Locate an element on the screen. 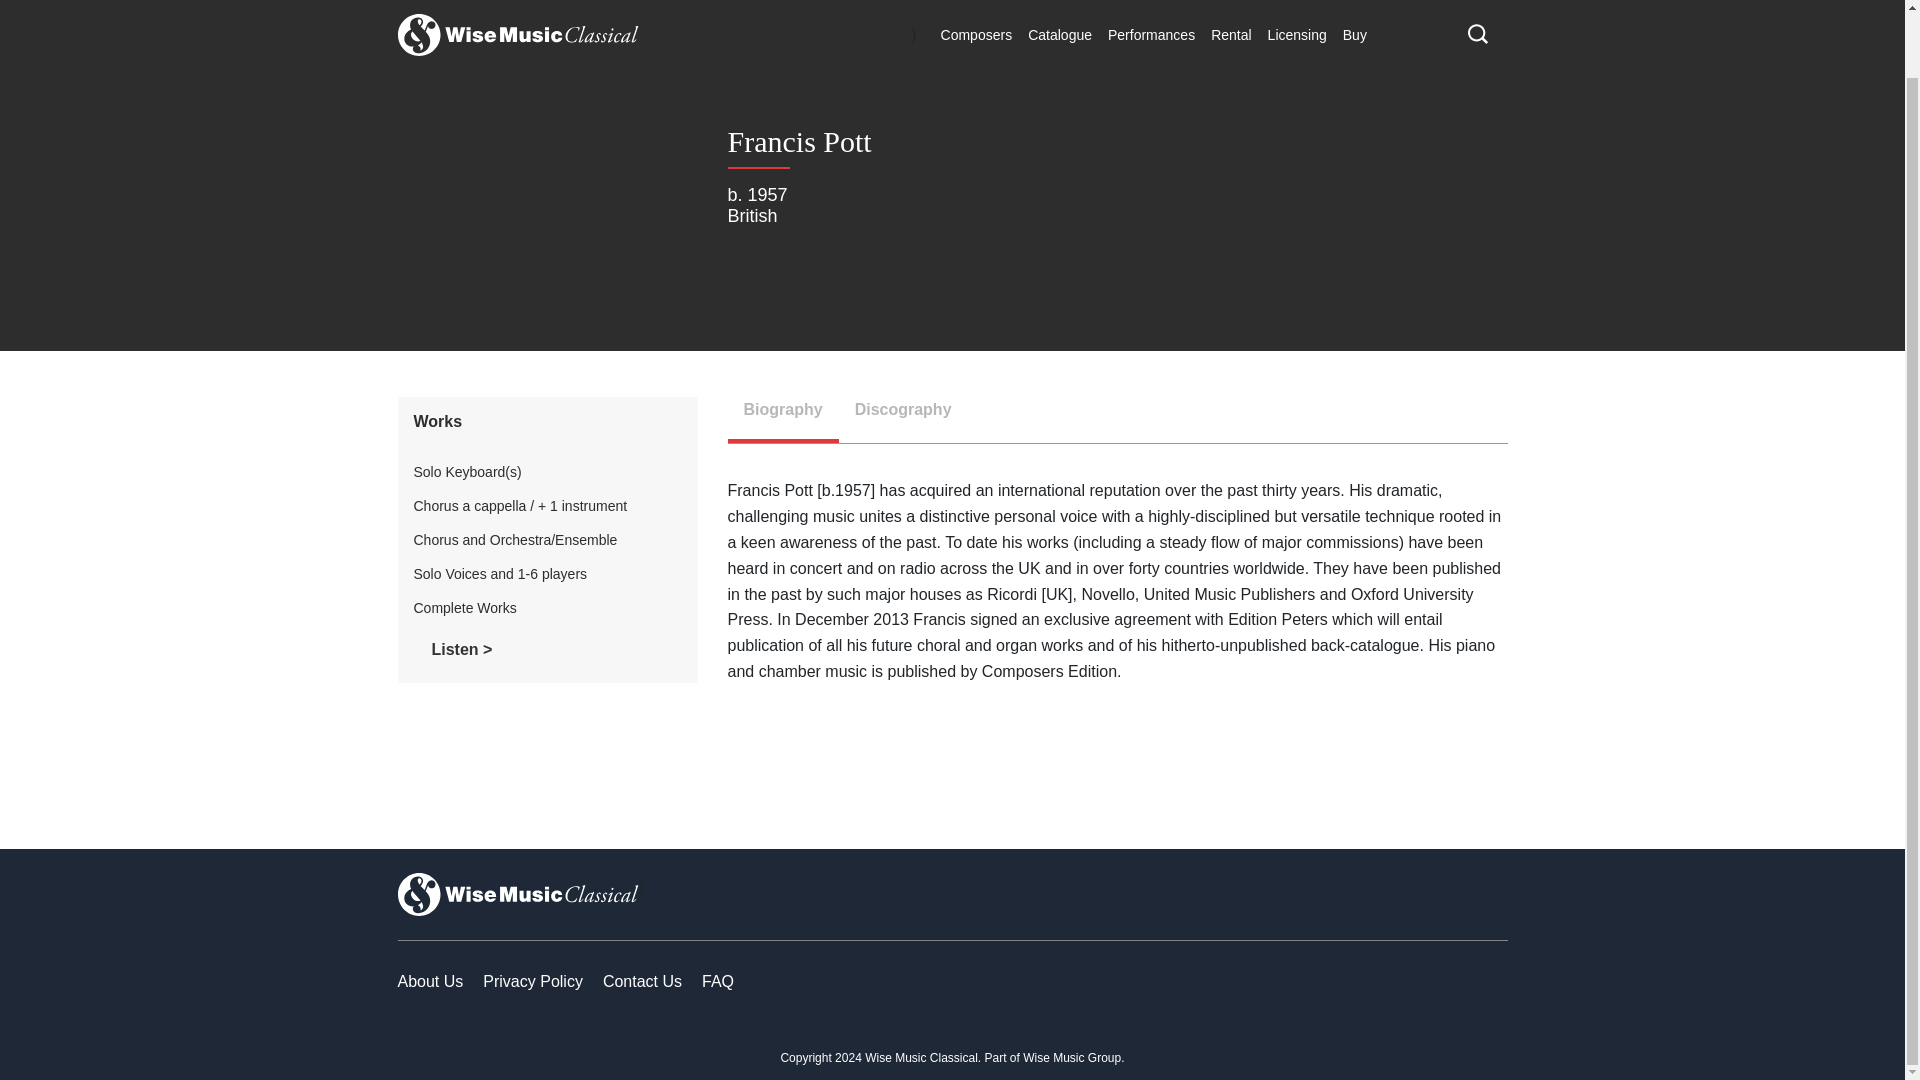  FAQ is located at coordinates (718, 982).